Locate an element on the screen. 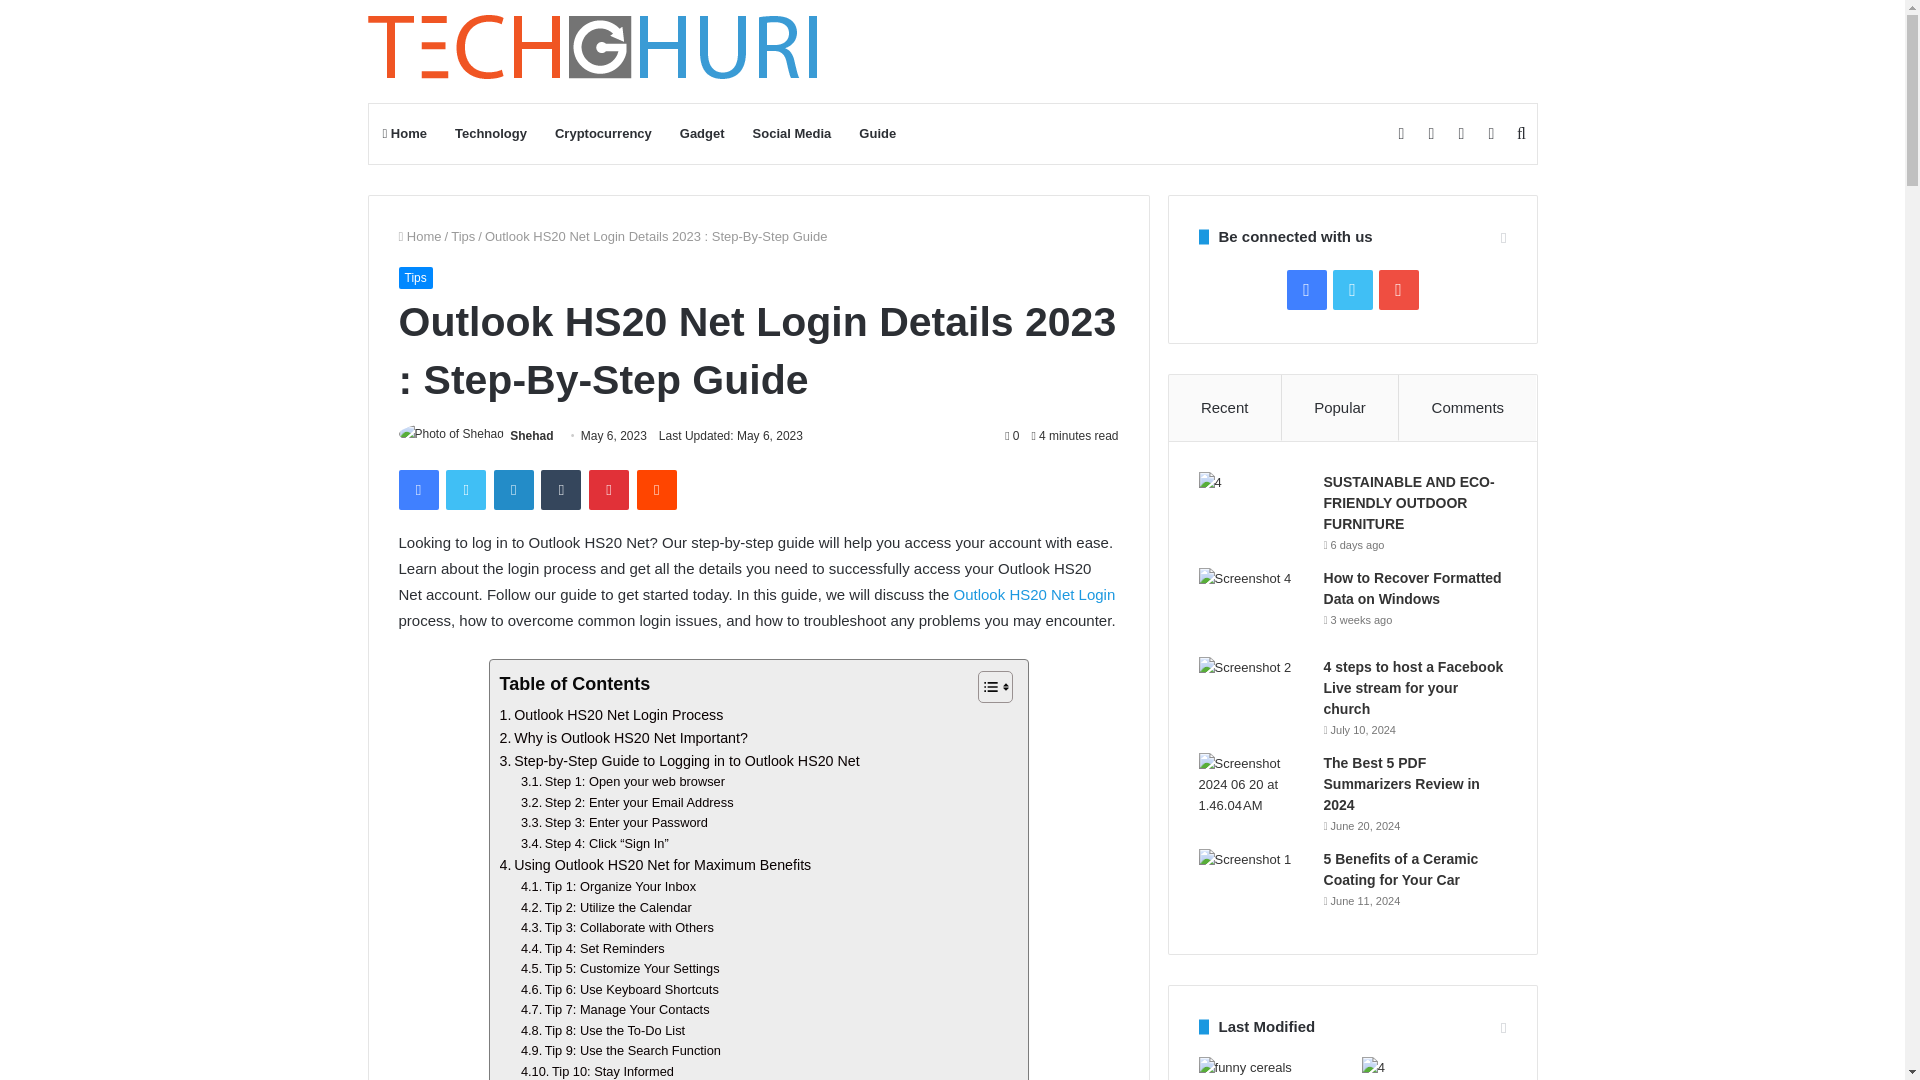  Reddit is located at coordinates (657, 489).